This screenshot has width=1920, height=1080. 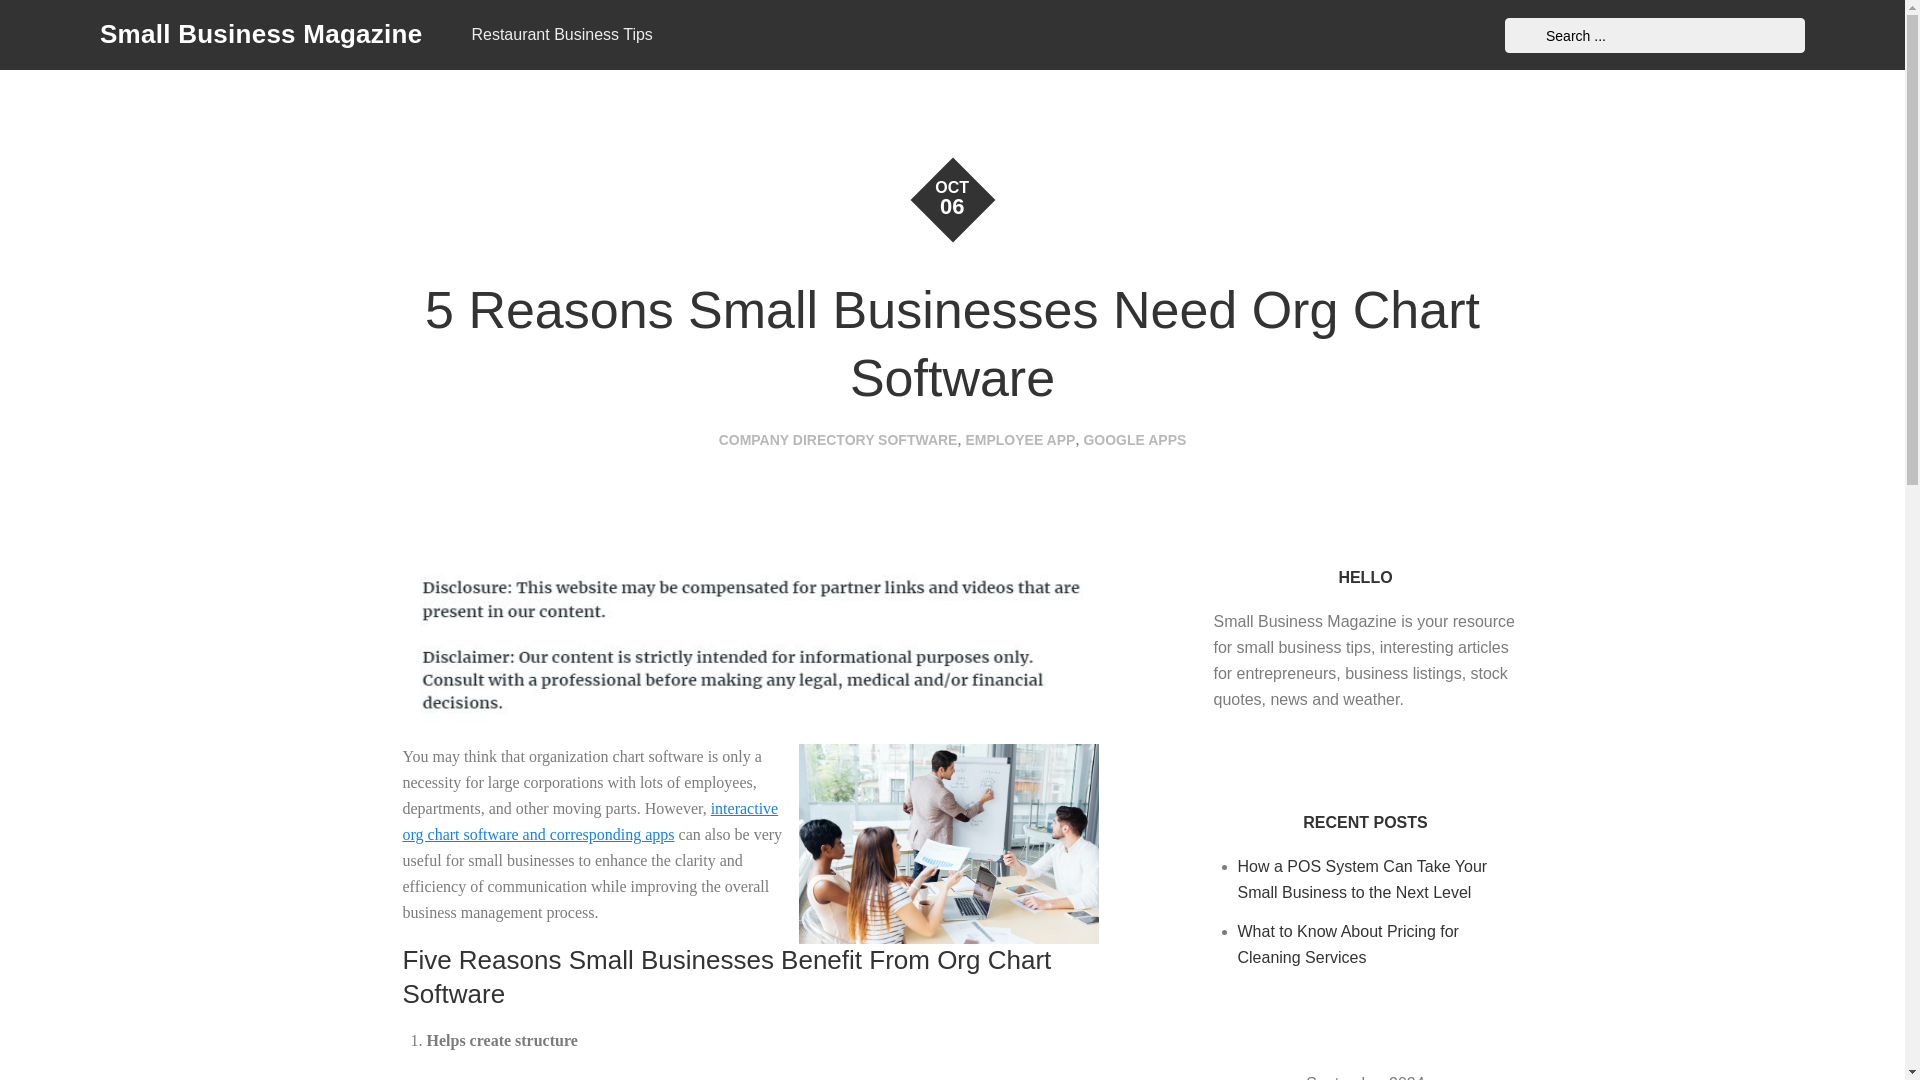 What do you see at coordinates (1134, 440) in the screenshot?
I see `GOOGLE APPS` at bounding box center [1134, 440].